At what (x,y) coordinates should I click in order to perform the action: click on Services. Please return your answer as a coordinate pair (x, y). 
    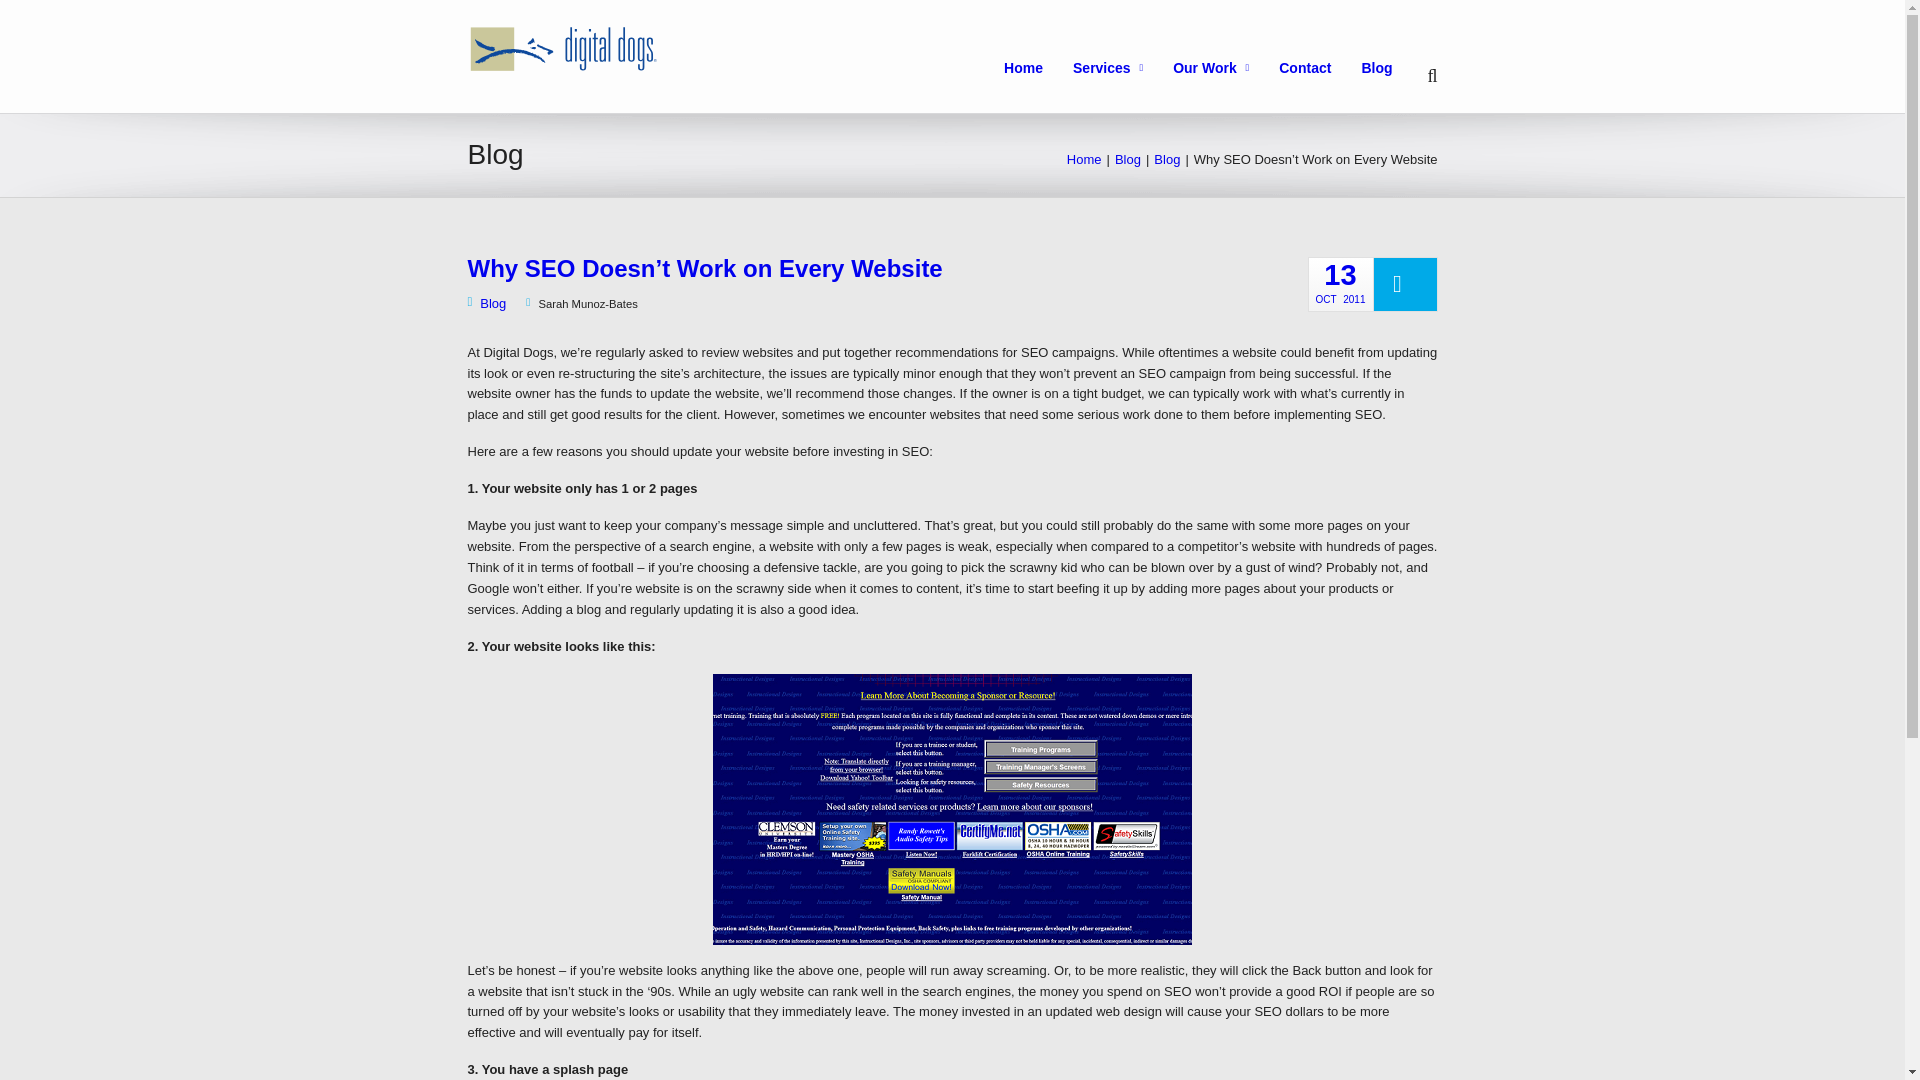
    Looking at the image, I should click on (1226, 68).